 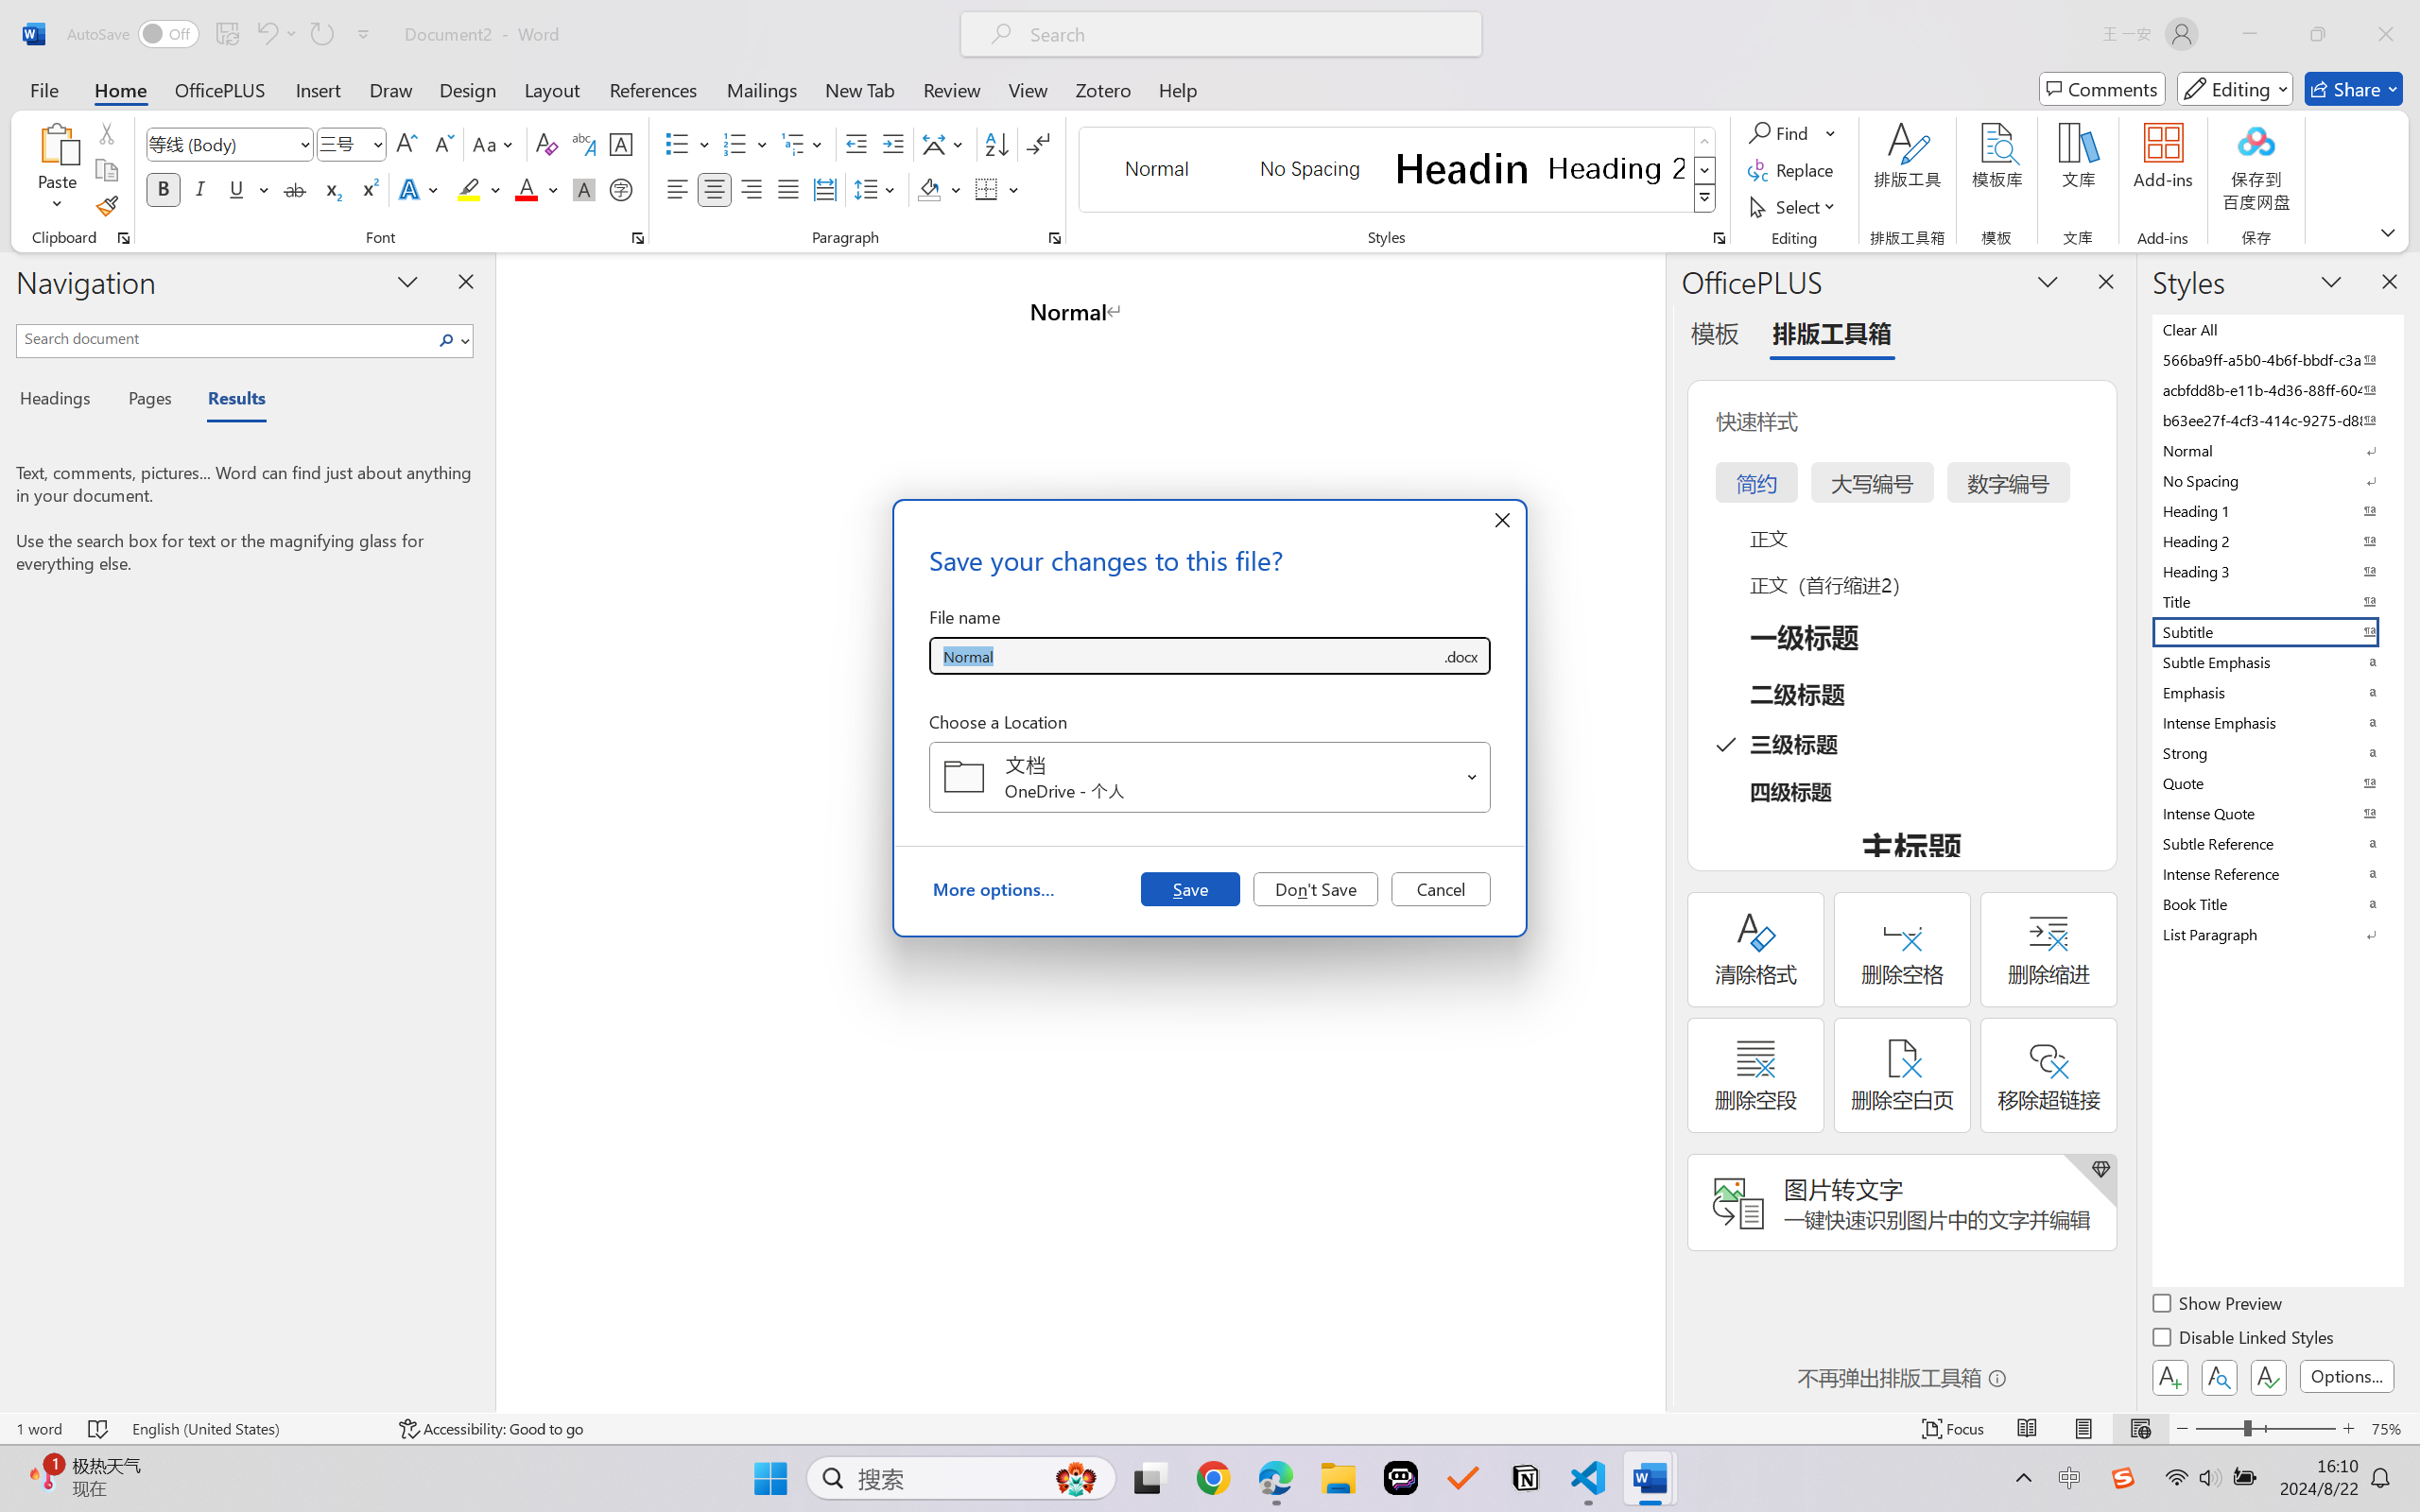 I want to click on acbfdd8b-e11b-4d36-88ff-6049b138f862, so click(x=2276, y=389).